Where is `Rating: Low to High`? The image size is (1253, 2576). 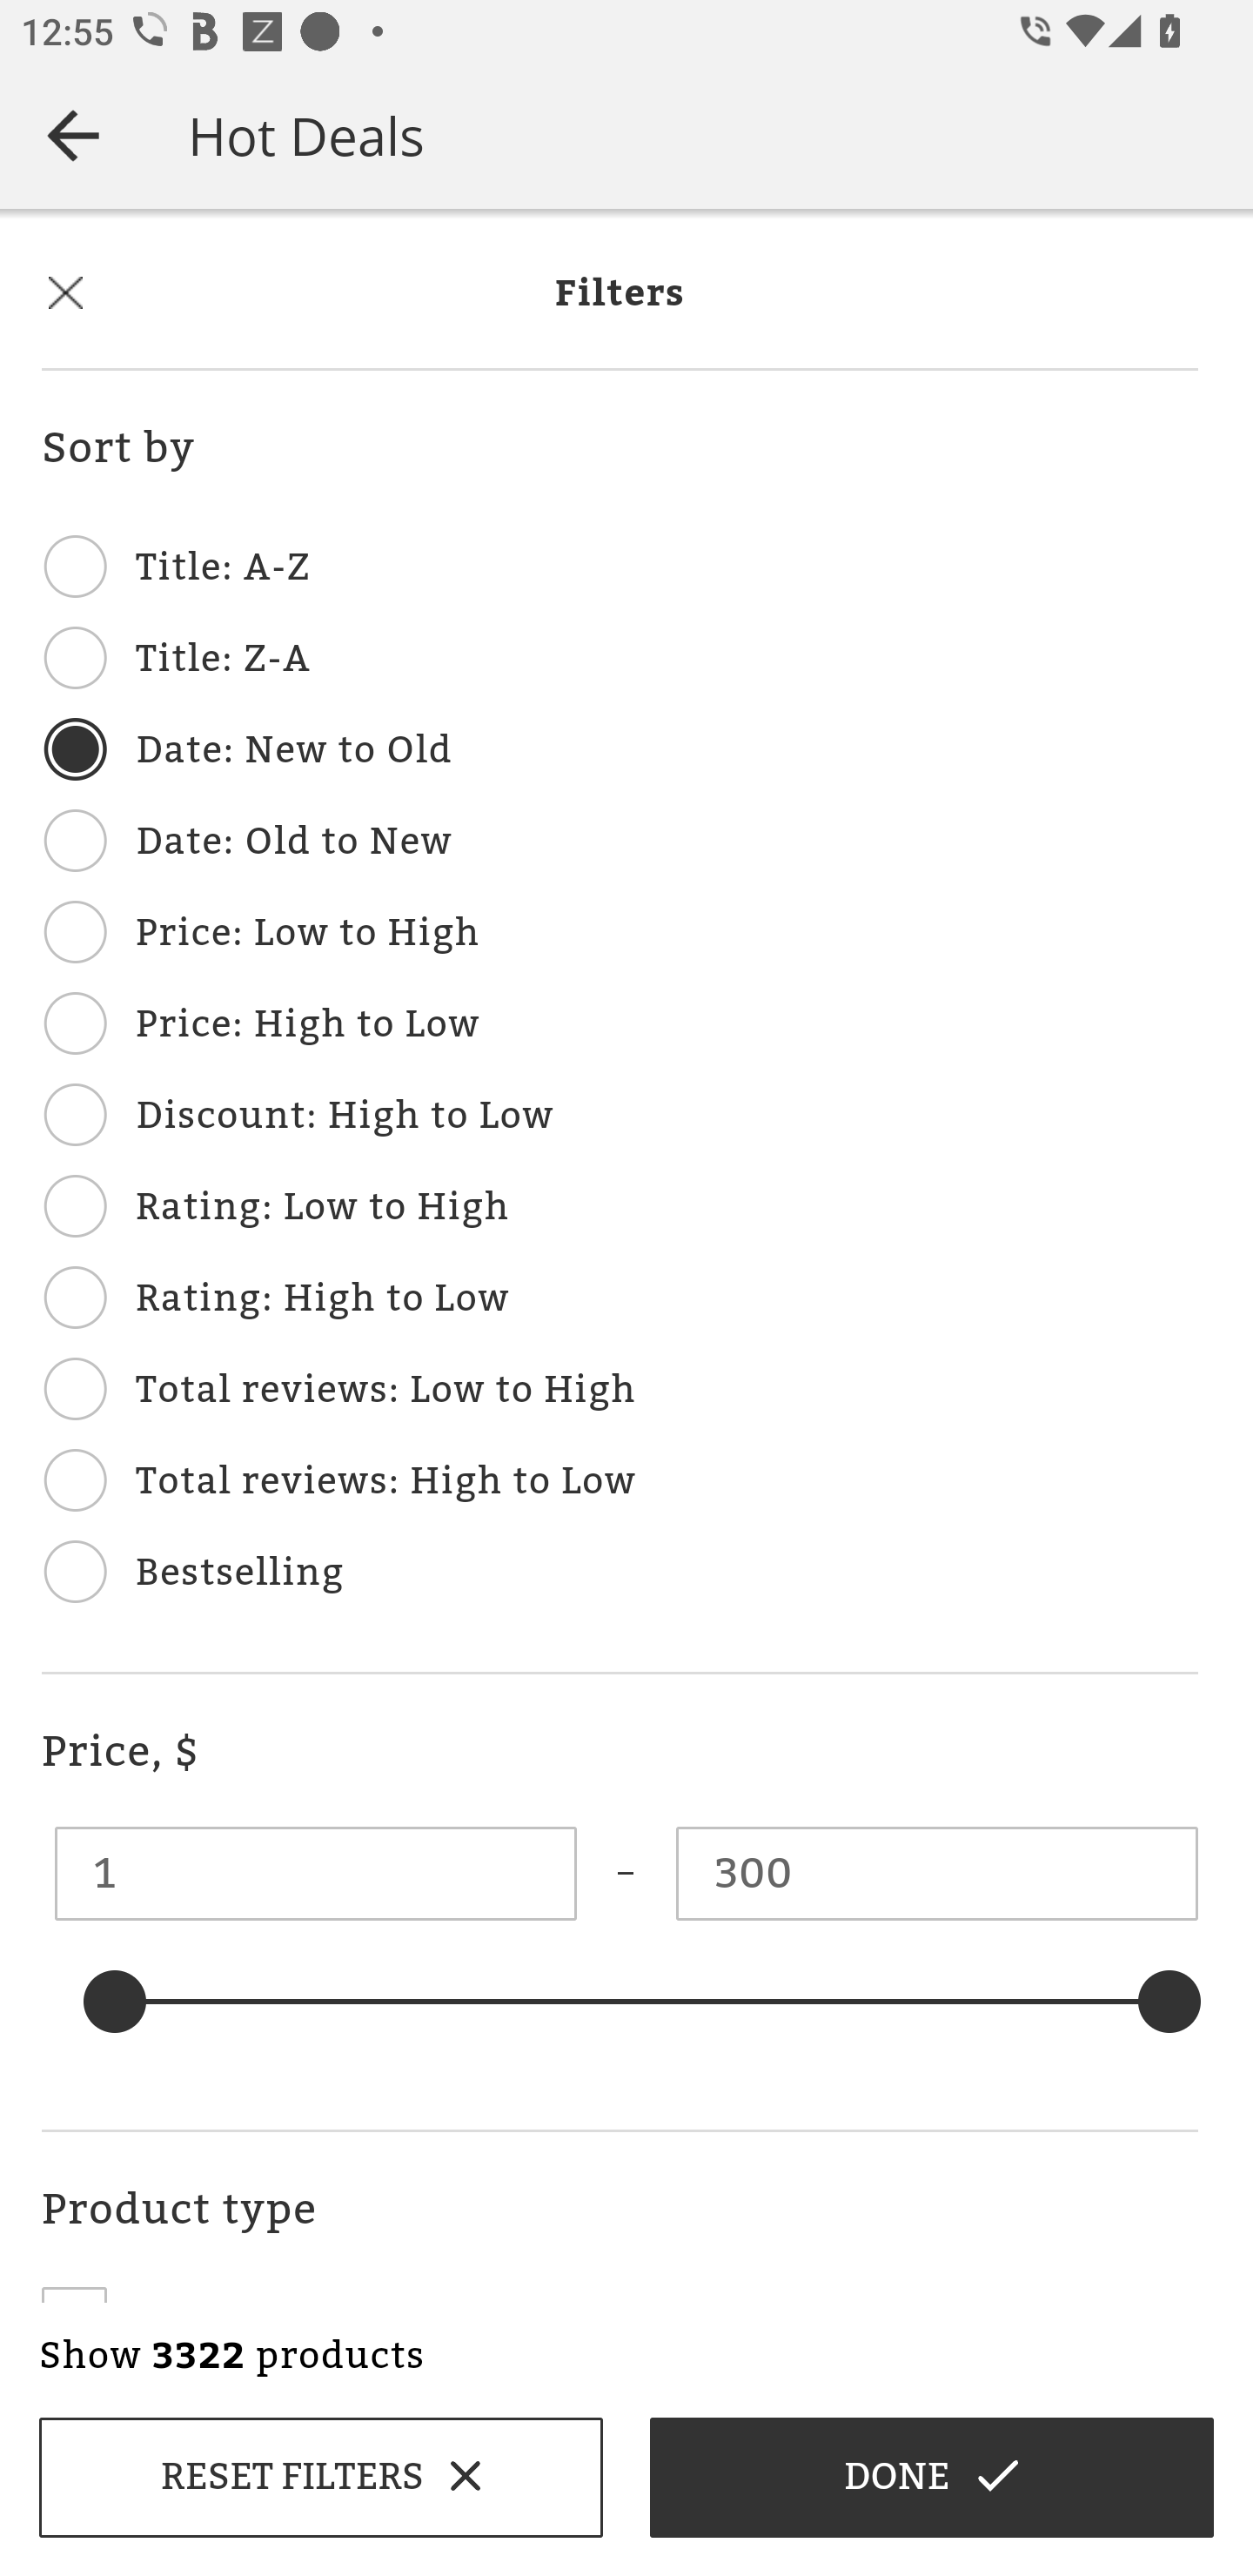
Rating: Low to High is located at coordinates (620, 1209).